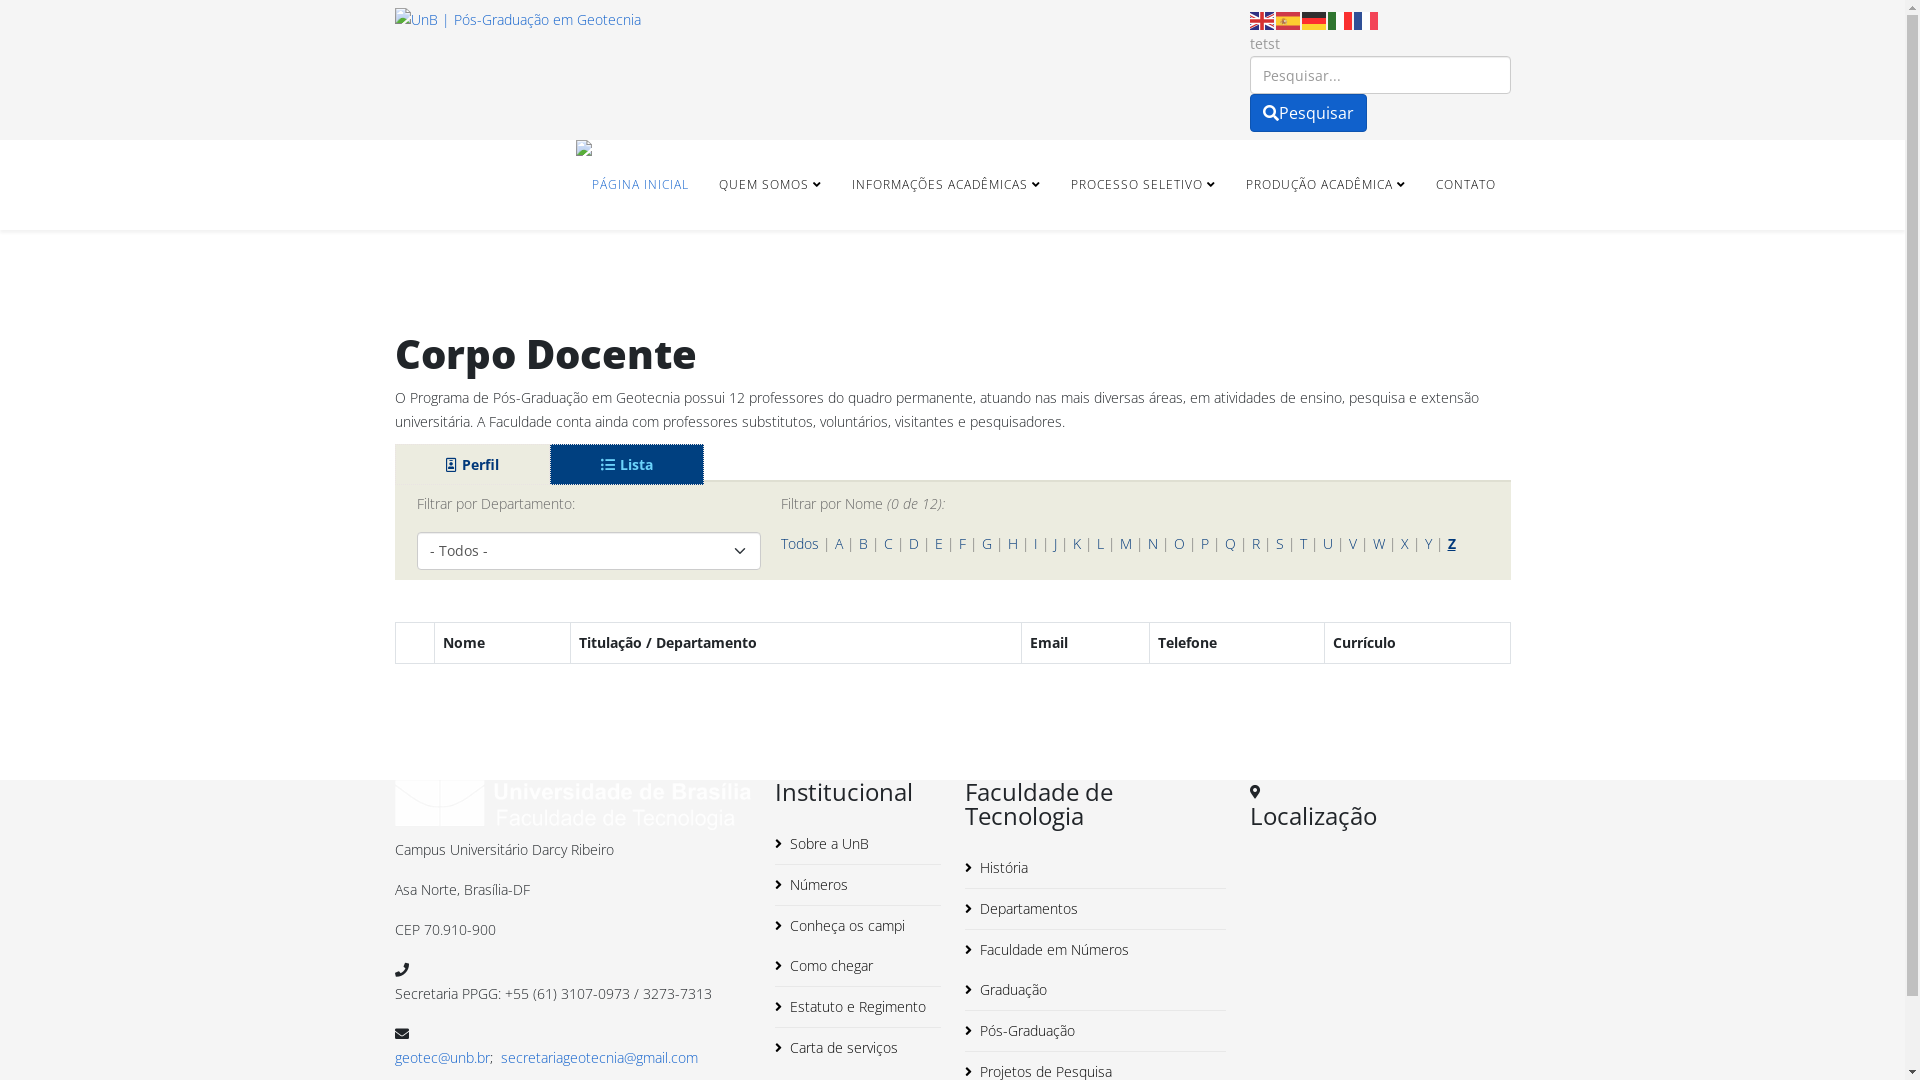  What do you see at coordinates (1304, 544) in the screenshot?
I see `T` at bounding box center [1304, 544].